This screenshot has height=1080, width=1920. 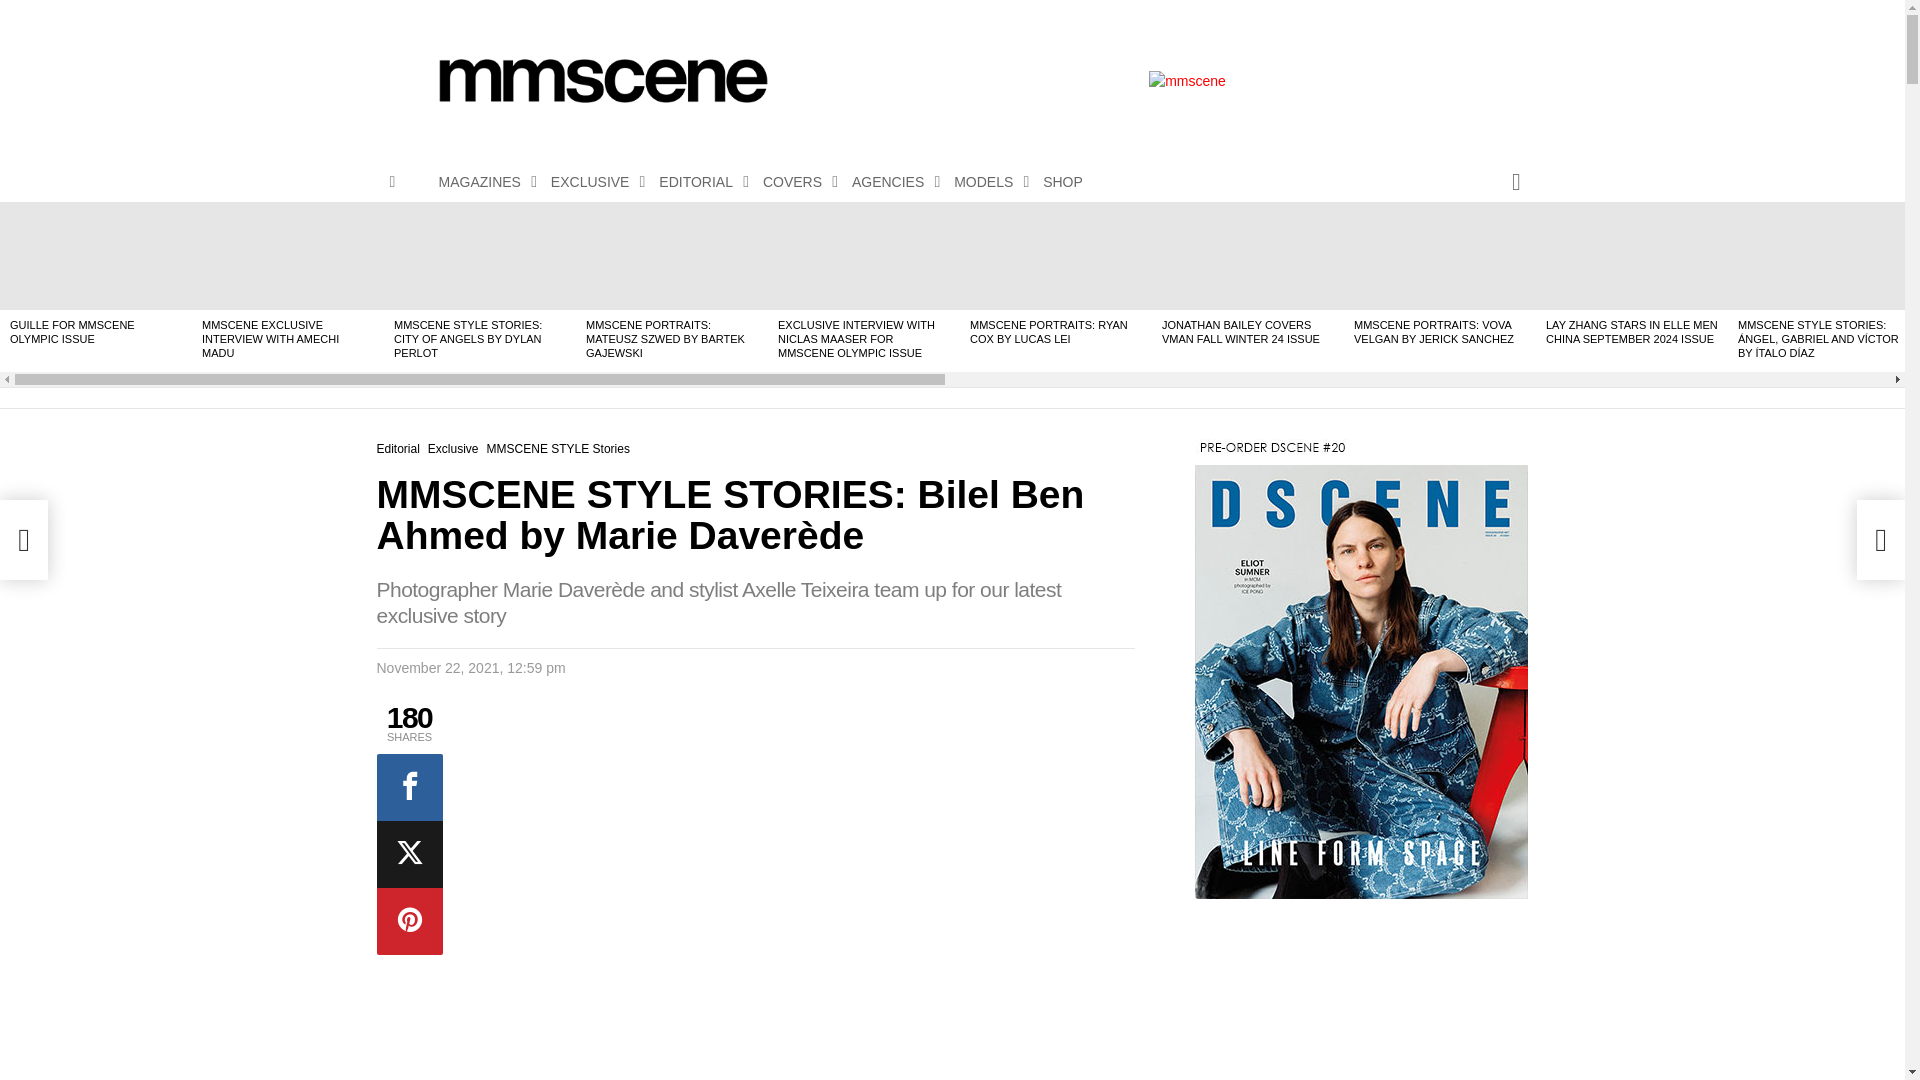 What do you see at coordinates (392, 182) in the screenshot?
I see `Menu` at bounding box center [392, 182].